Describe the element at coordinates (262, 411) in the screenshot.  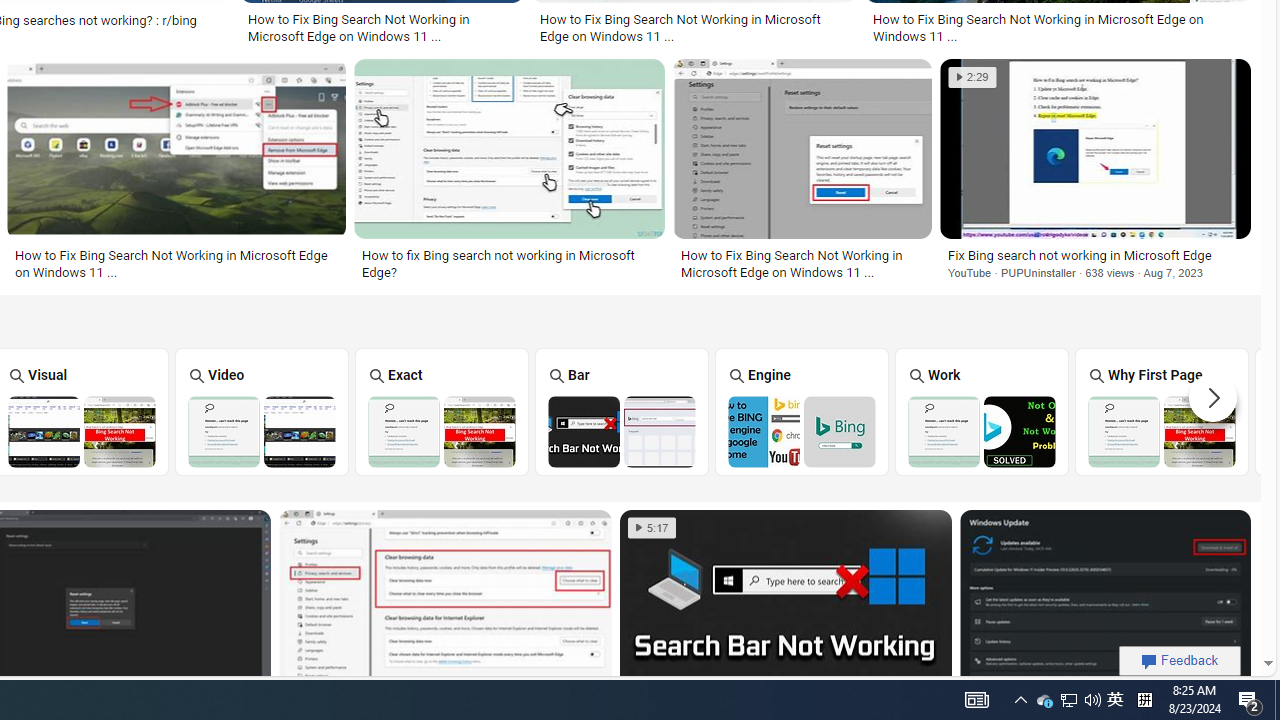
I see `Video` at that location.